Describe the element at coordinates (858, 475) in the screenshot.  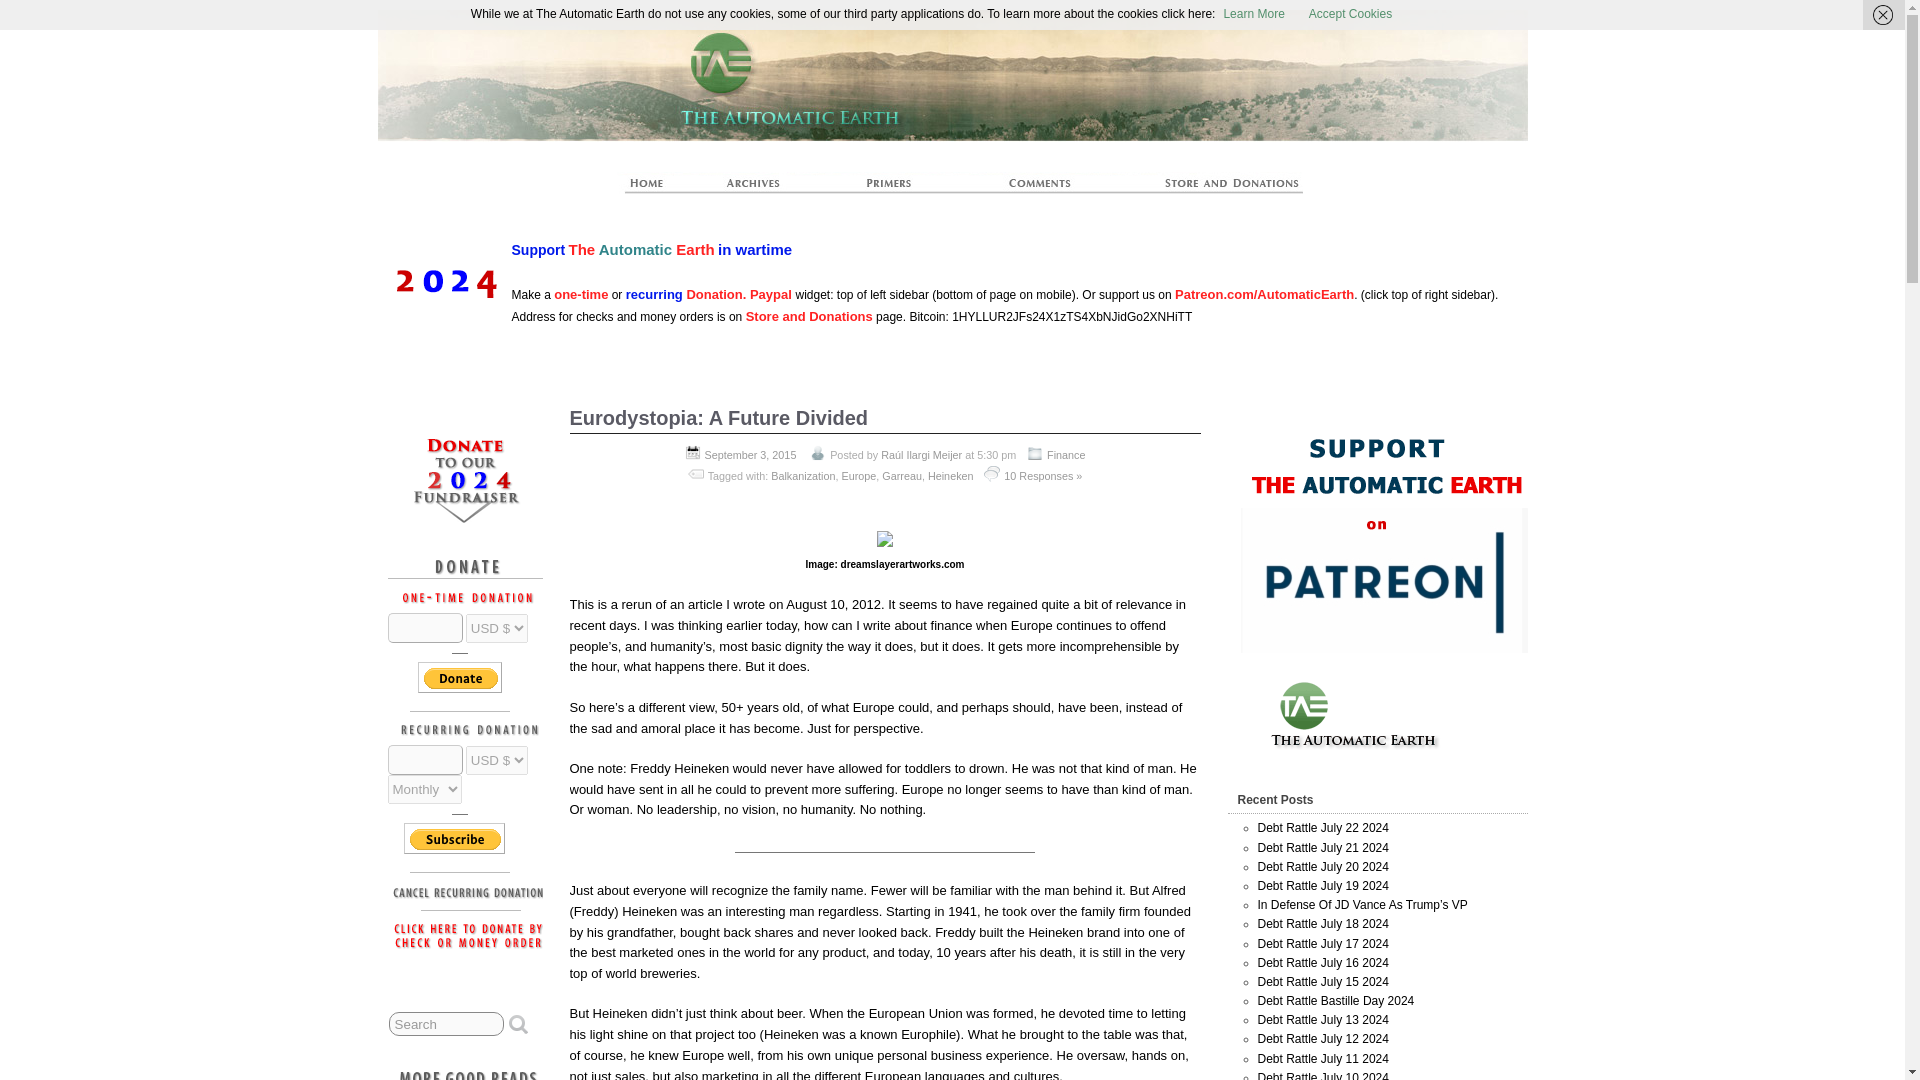
I see `Europe` at that location.